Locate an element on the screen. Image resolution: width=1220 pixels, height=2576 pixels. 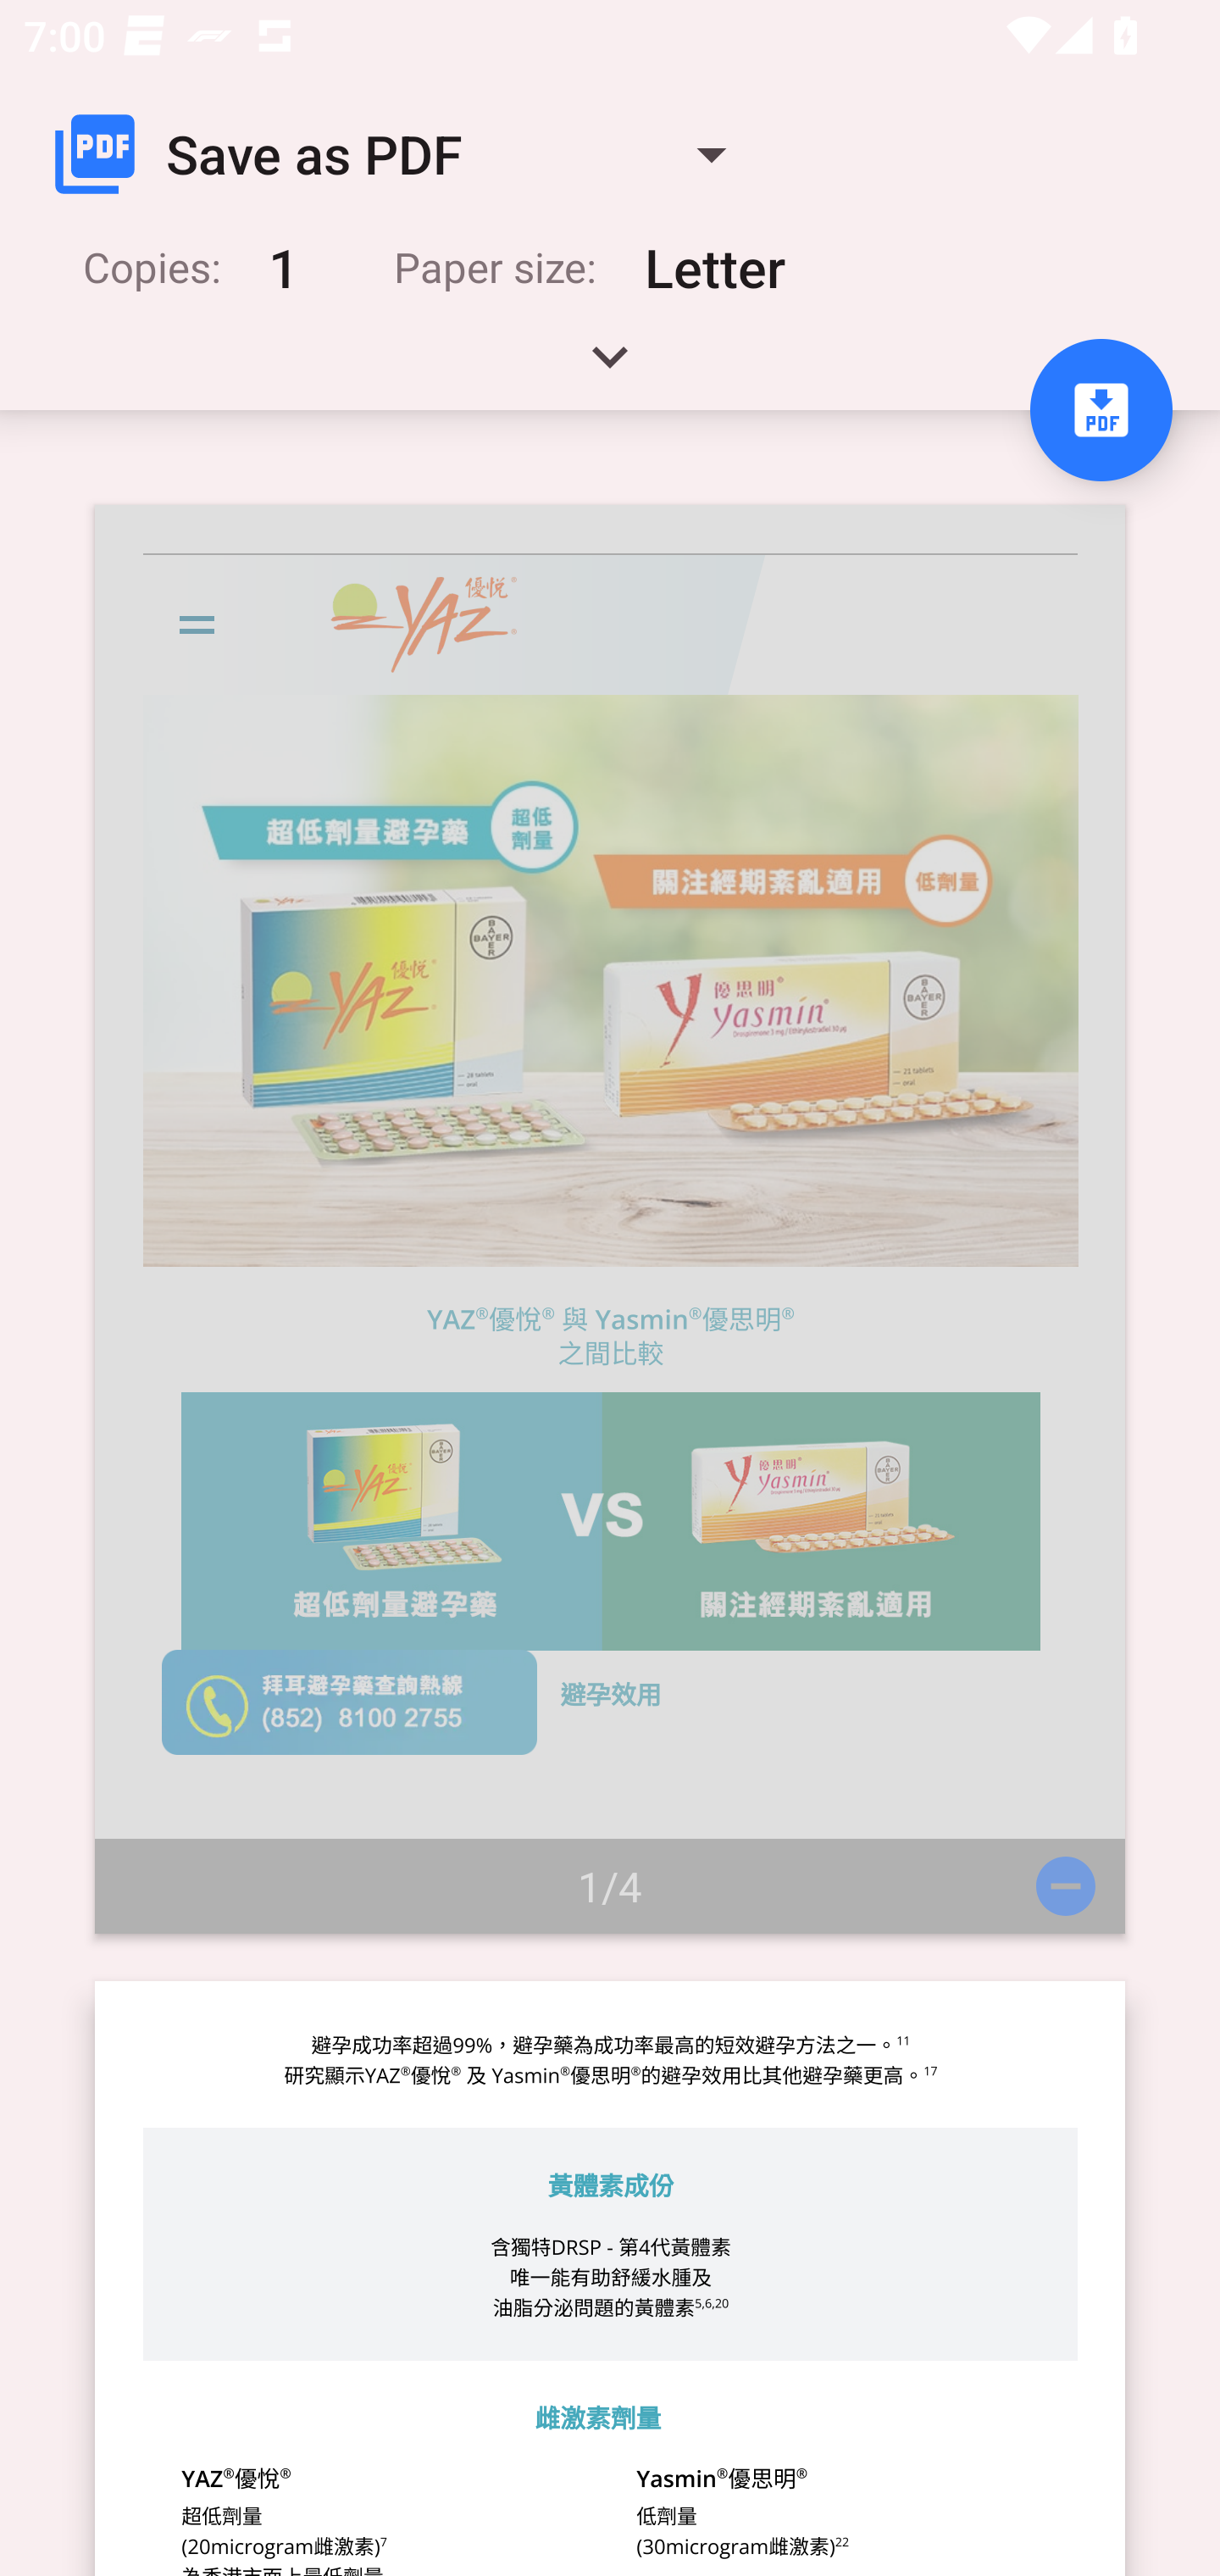
Save as PDF is located at coordinates (403, 154).